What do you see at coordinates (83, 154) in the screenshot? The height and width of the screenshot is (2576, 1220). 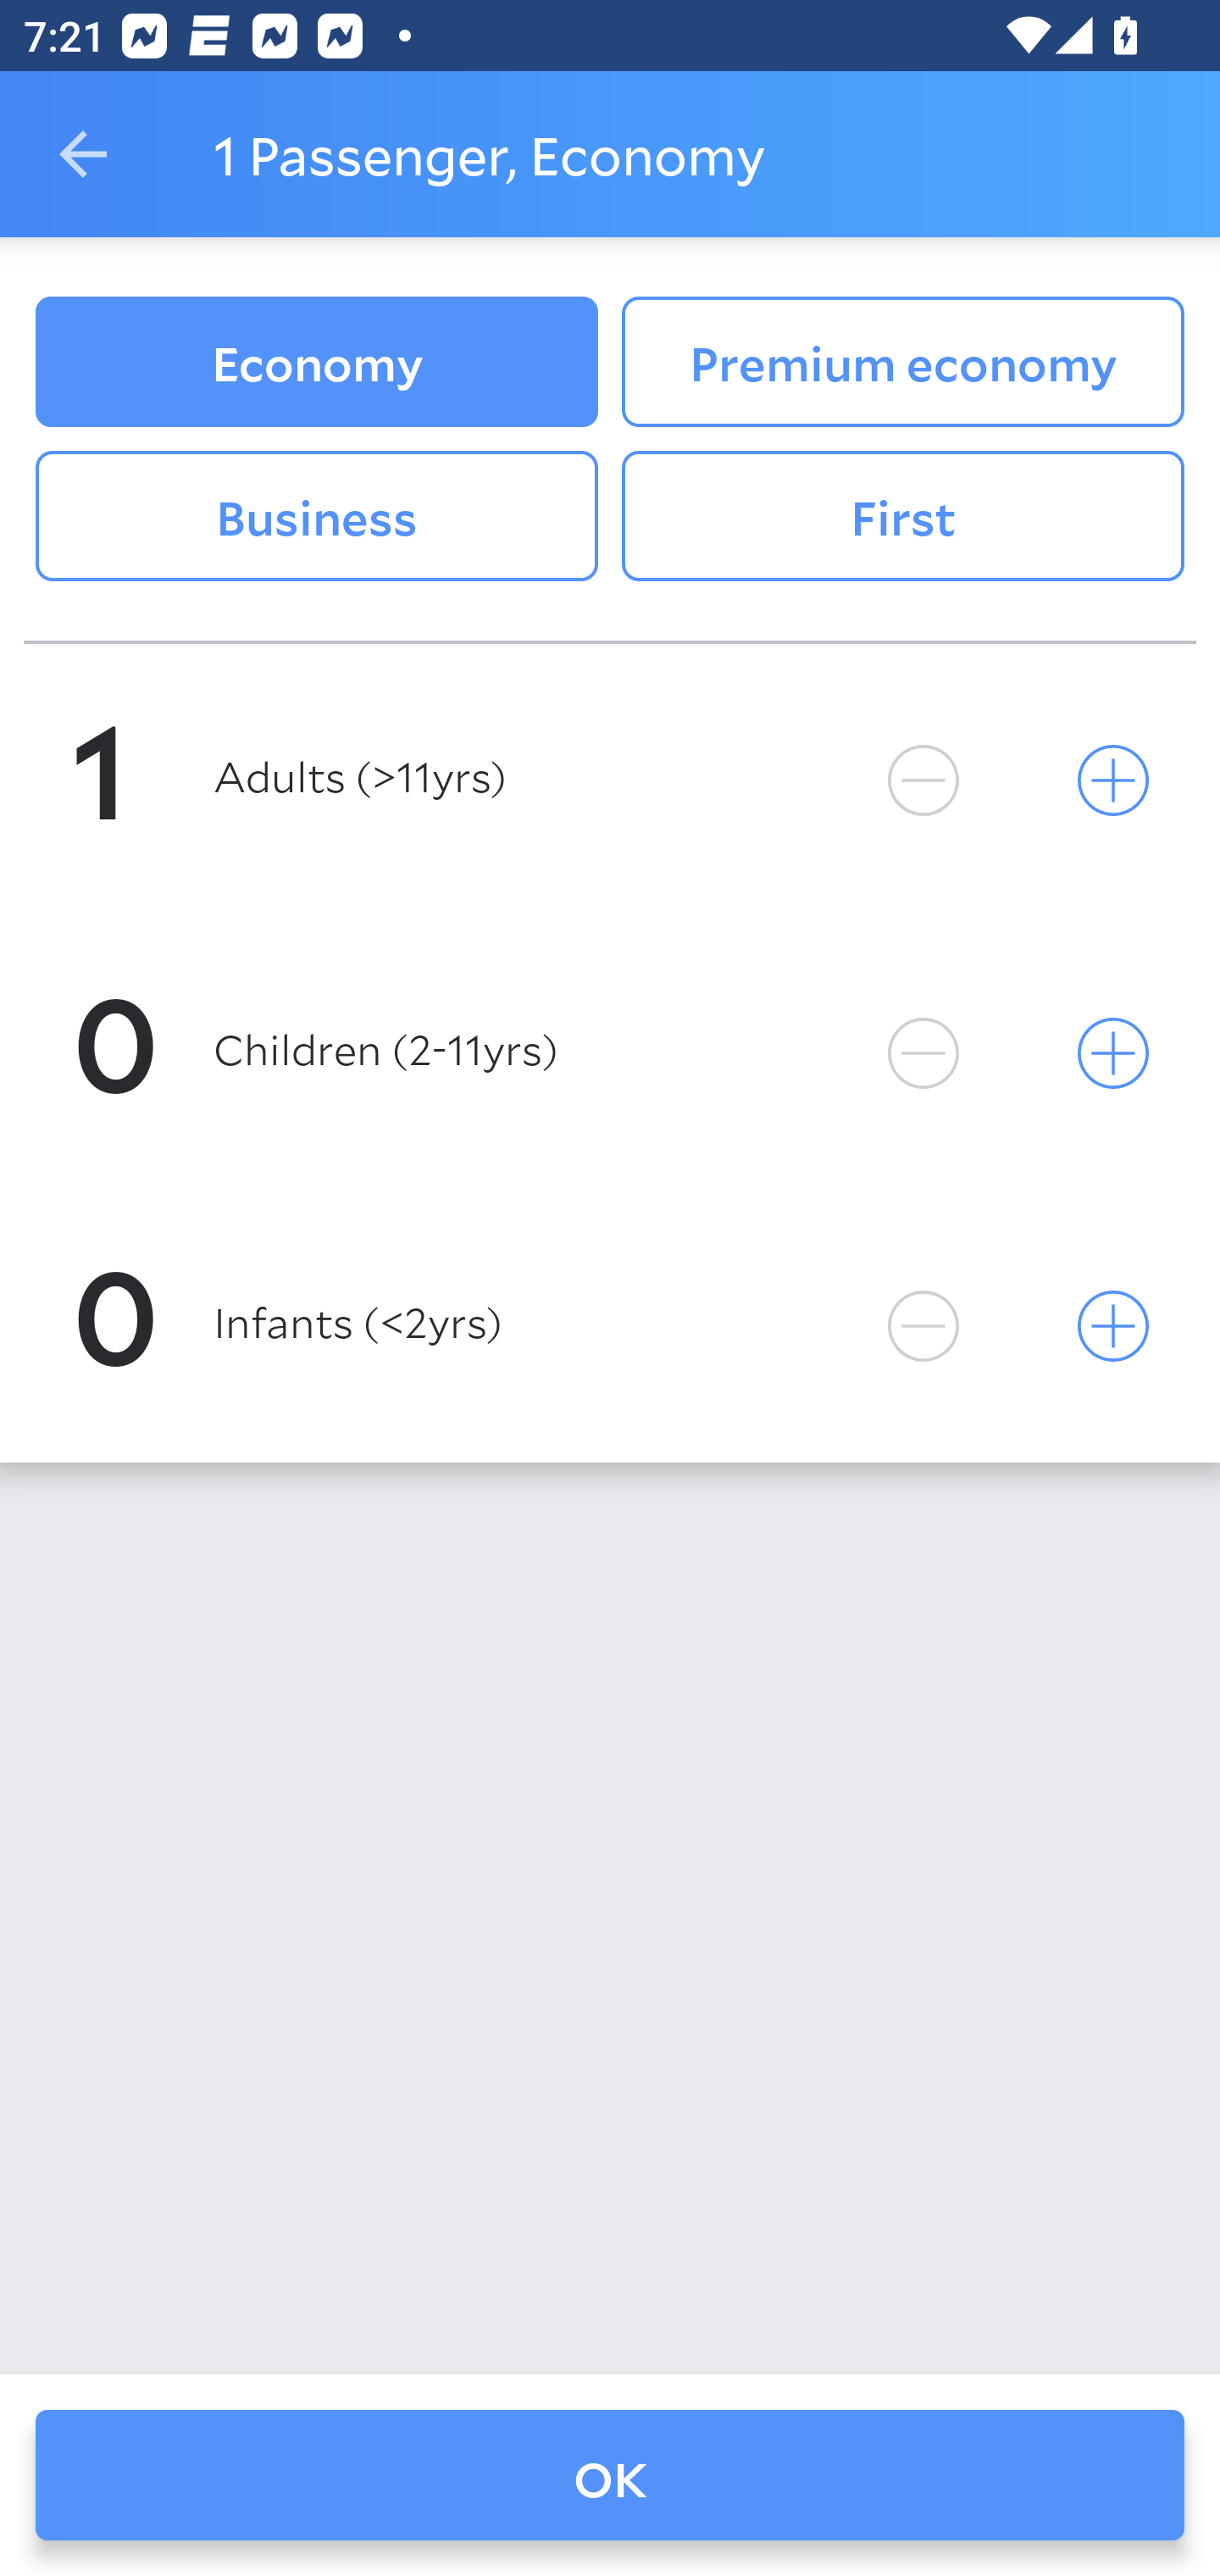 I see `Navigate up` at bounding box center [83, 154].